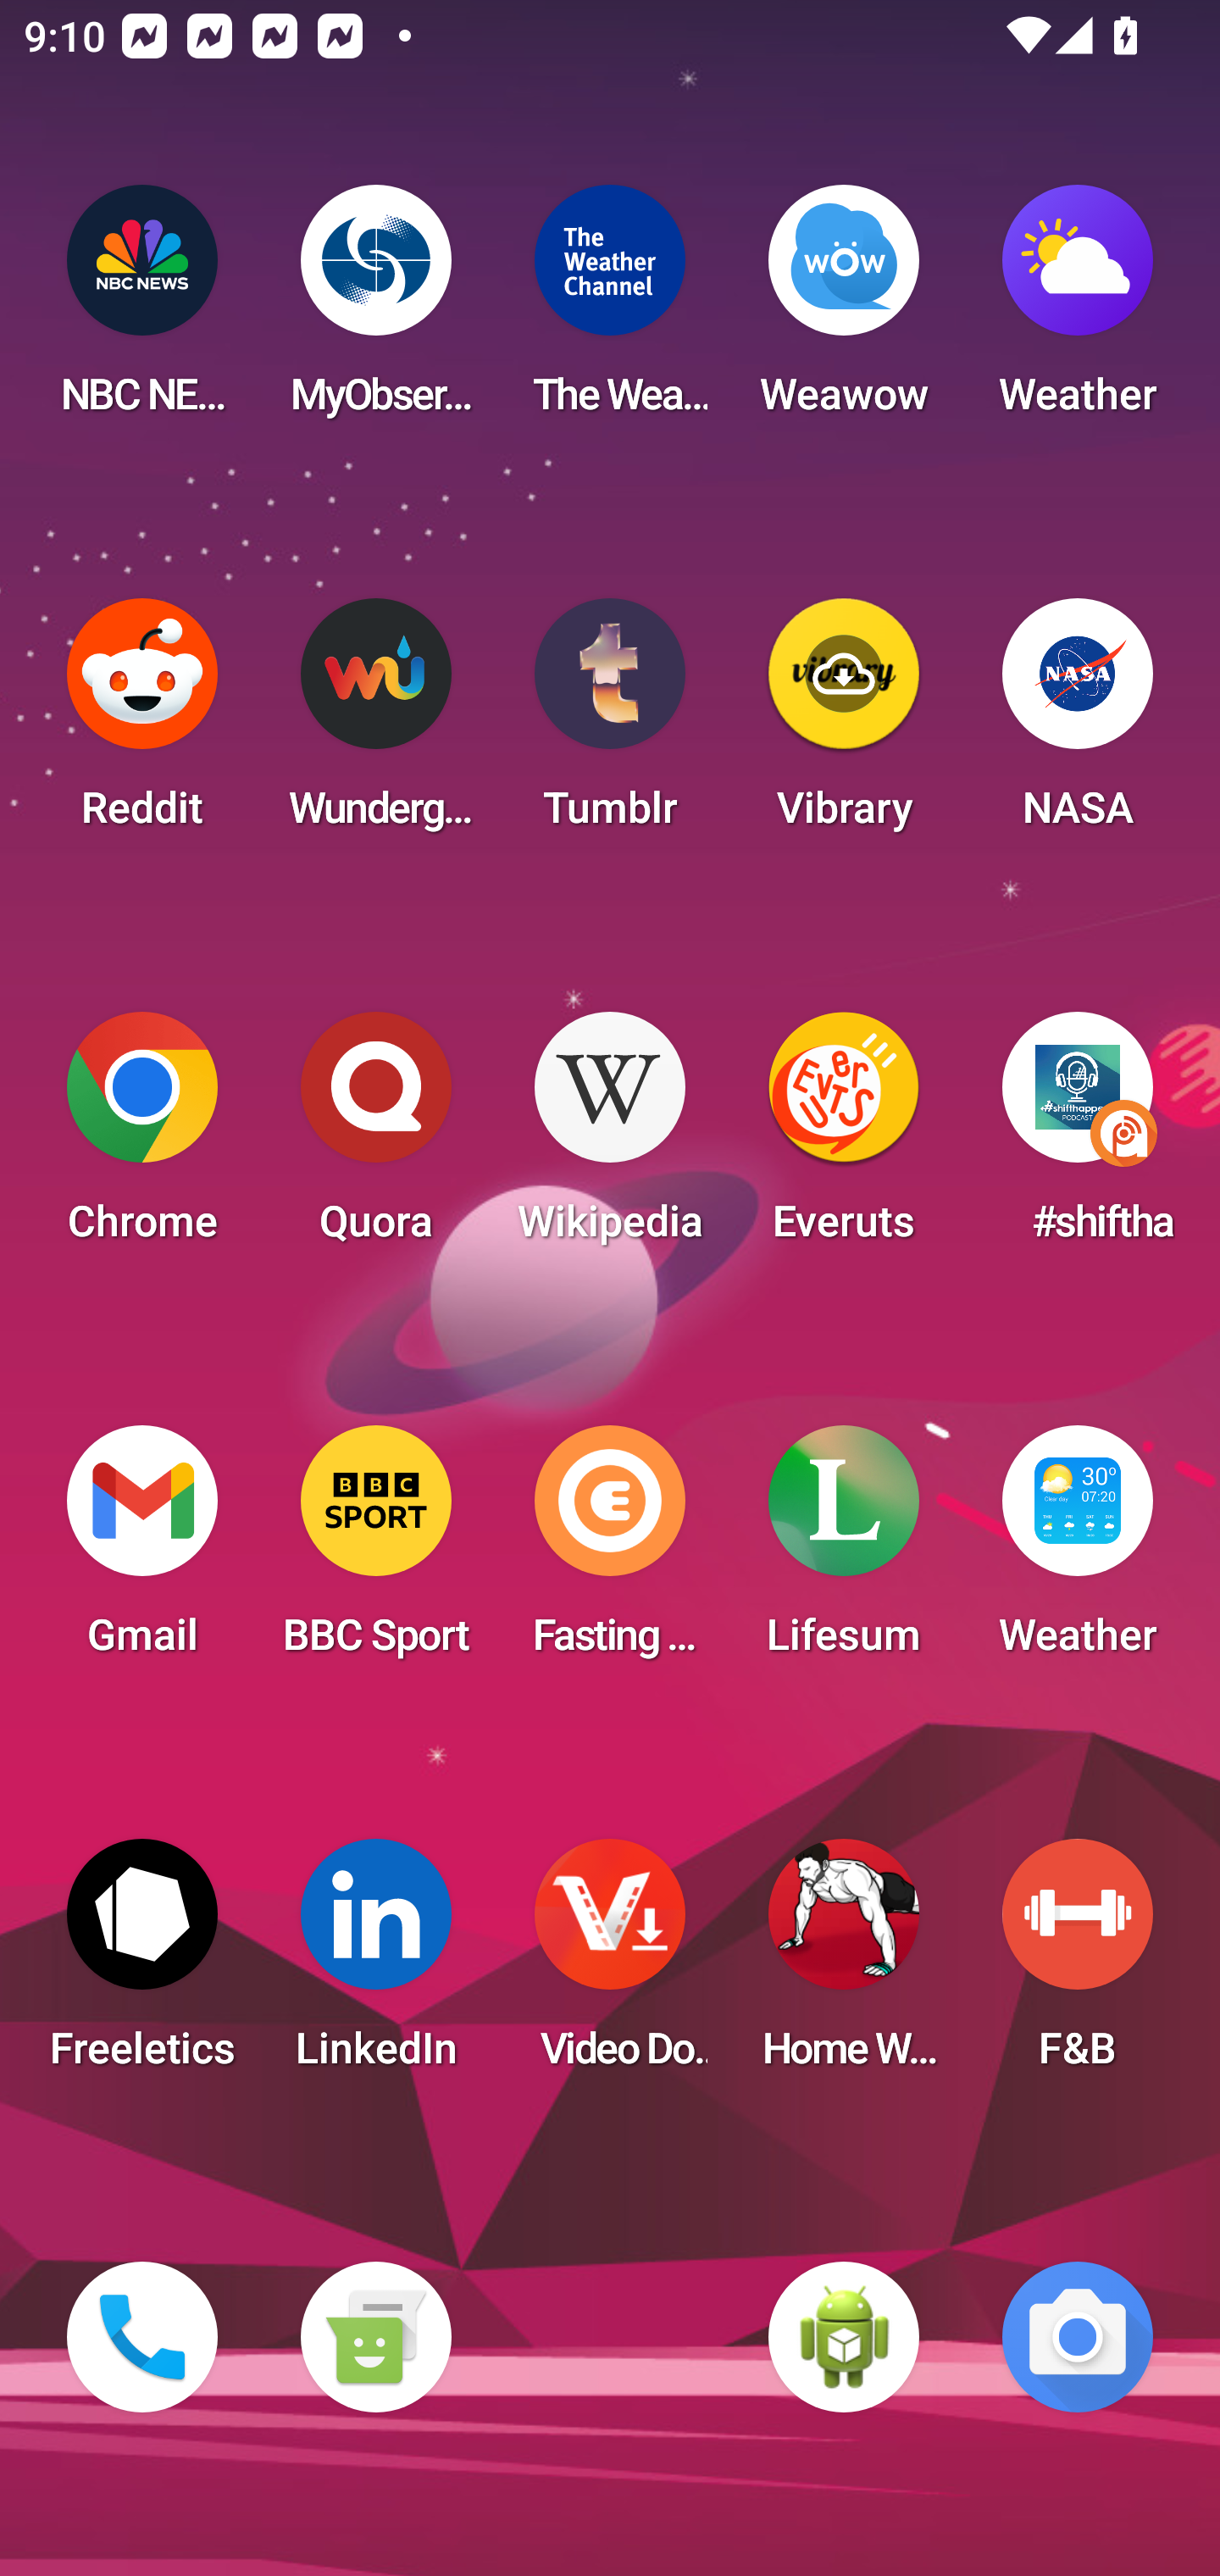 The height and width of the screenshot is (2576, 1220). Describe the element at coordinates (375, 1551) in the screenshot. I see `BBC Sport` at that location.